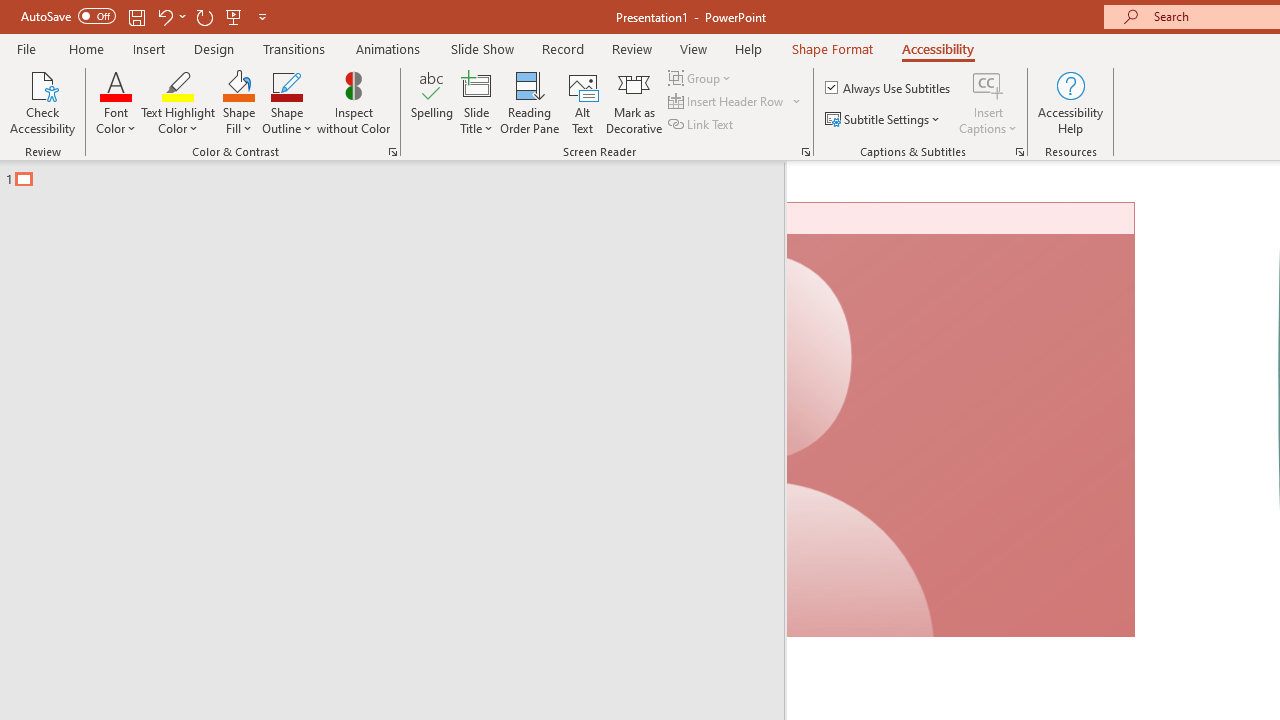 The image size is (1280, 720). Describe the element at coordinates (582, 102) in the screenshot. I see `Alt Text` at that location.